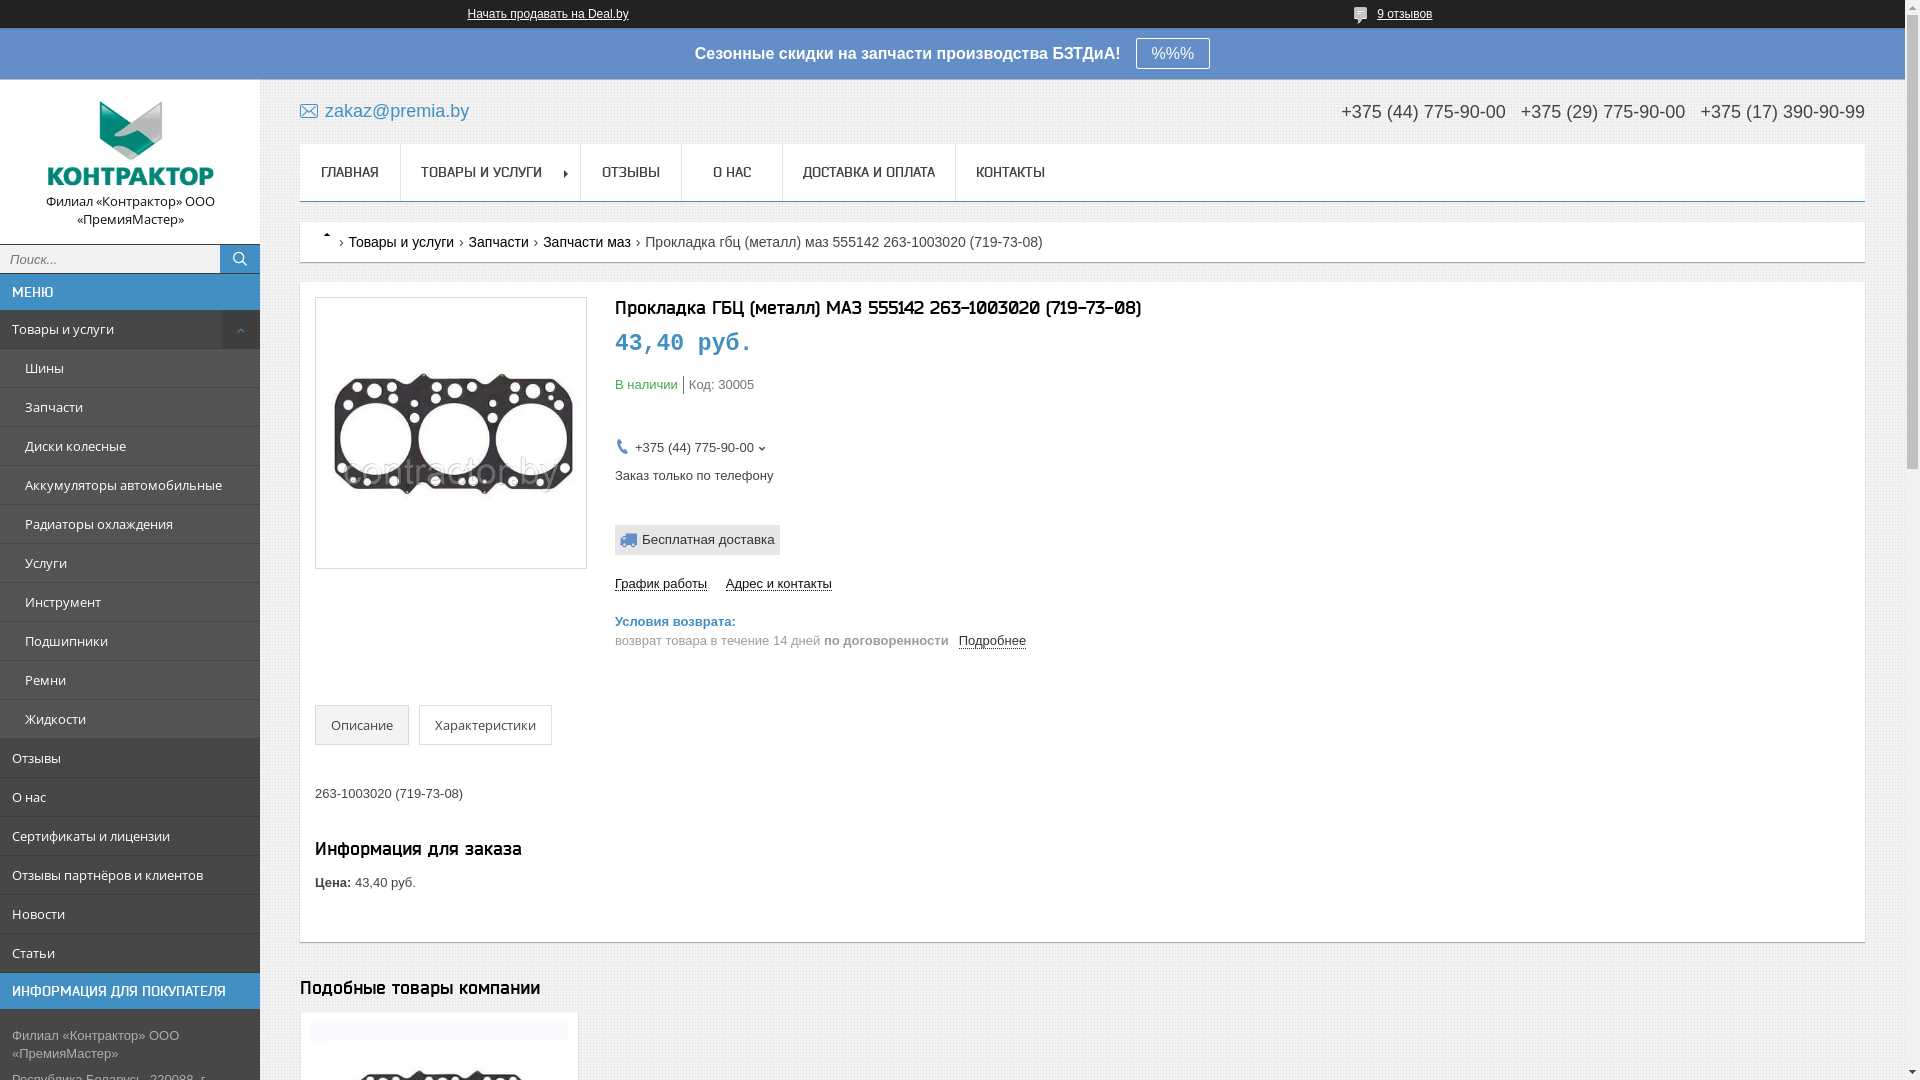 The height and width of the screenshot is (1080, 1920). Describe the element at coordinates (1174, 54) in the screenshot. I see `%%%` at that location.